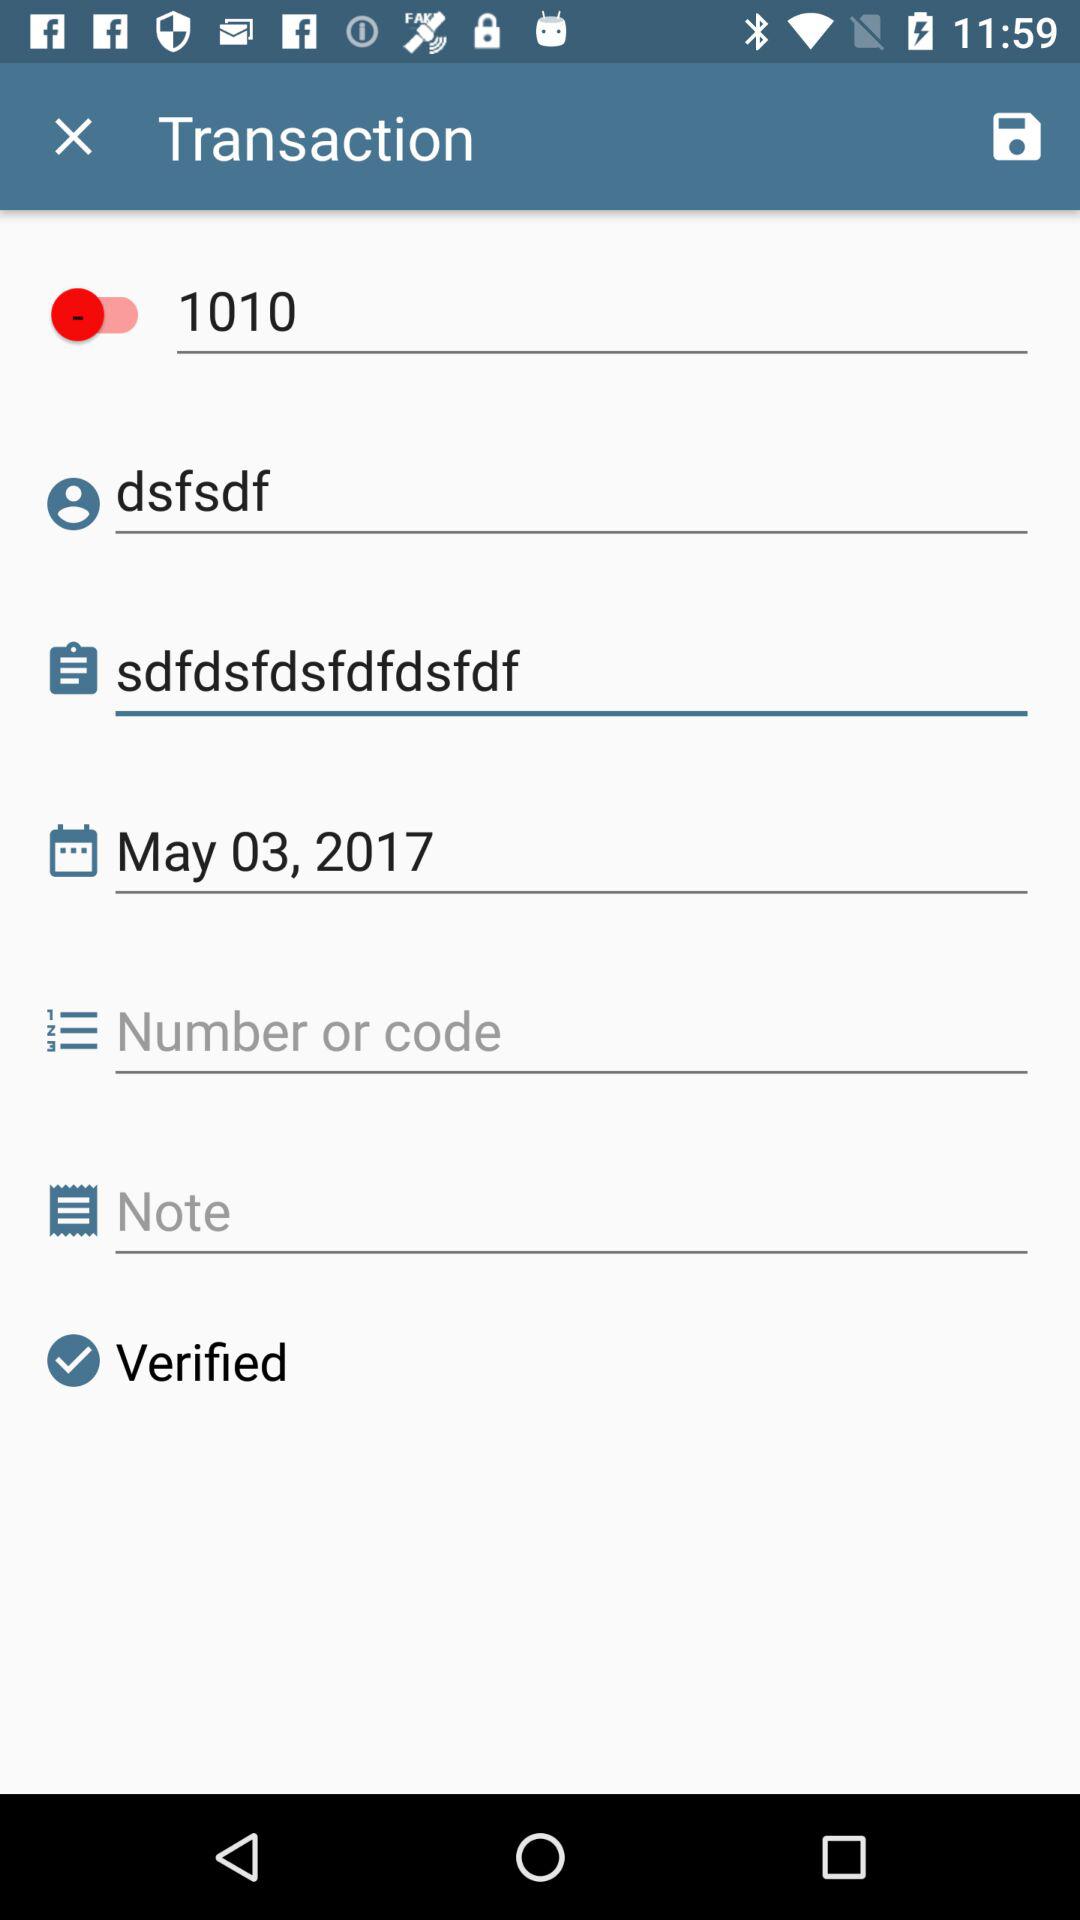  What do you see at coordinates (104, 314) in the screenshot?
I see `select item above dsfsdf icon` at bounding box center [104, 314].